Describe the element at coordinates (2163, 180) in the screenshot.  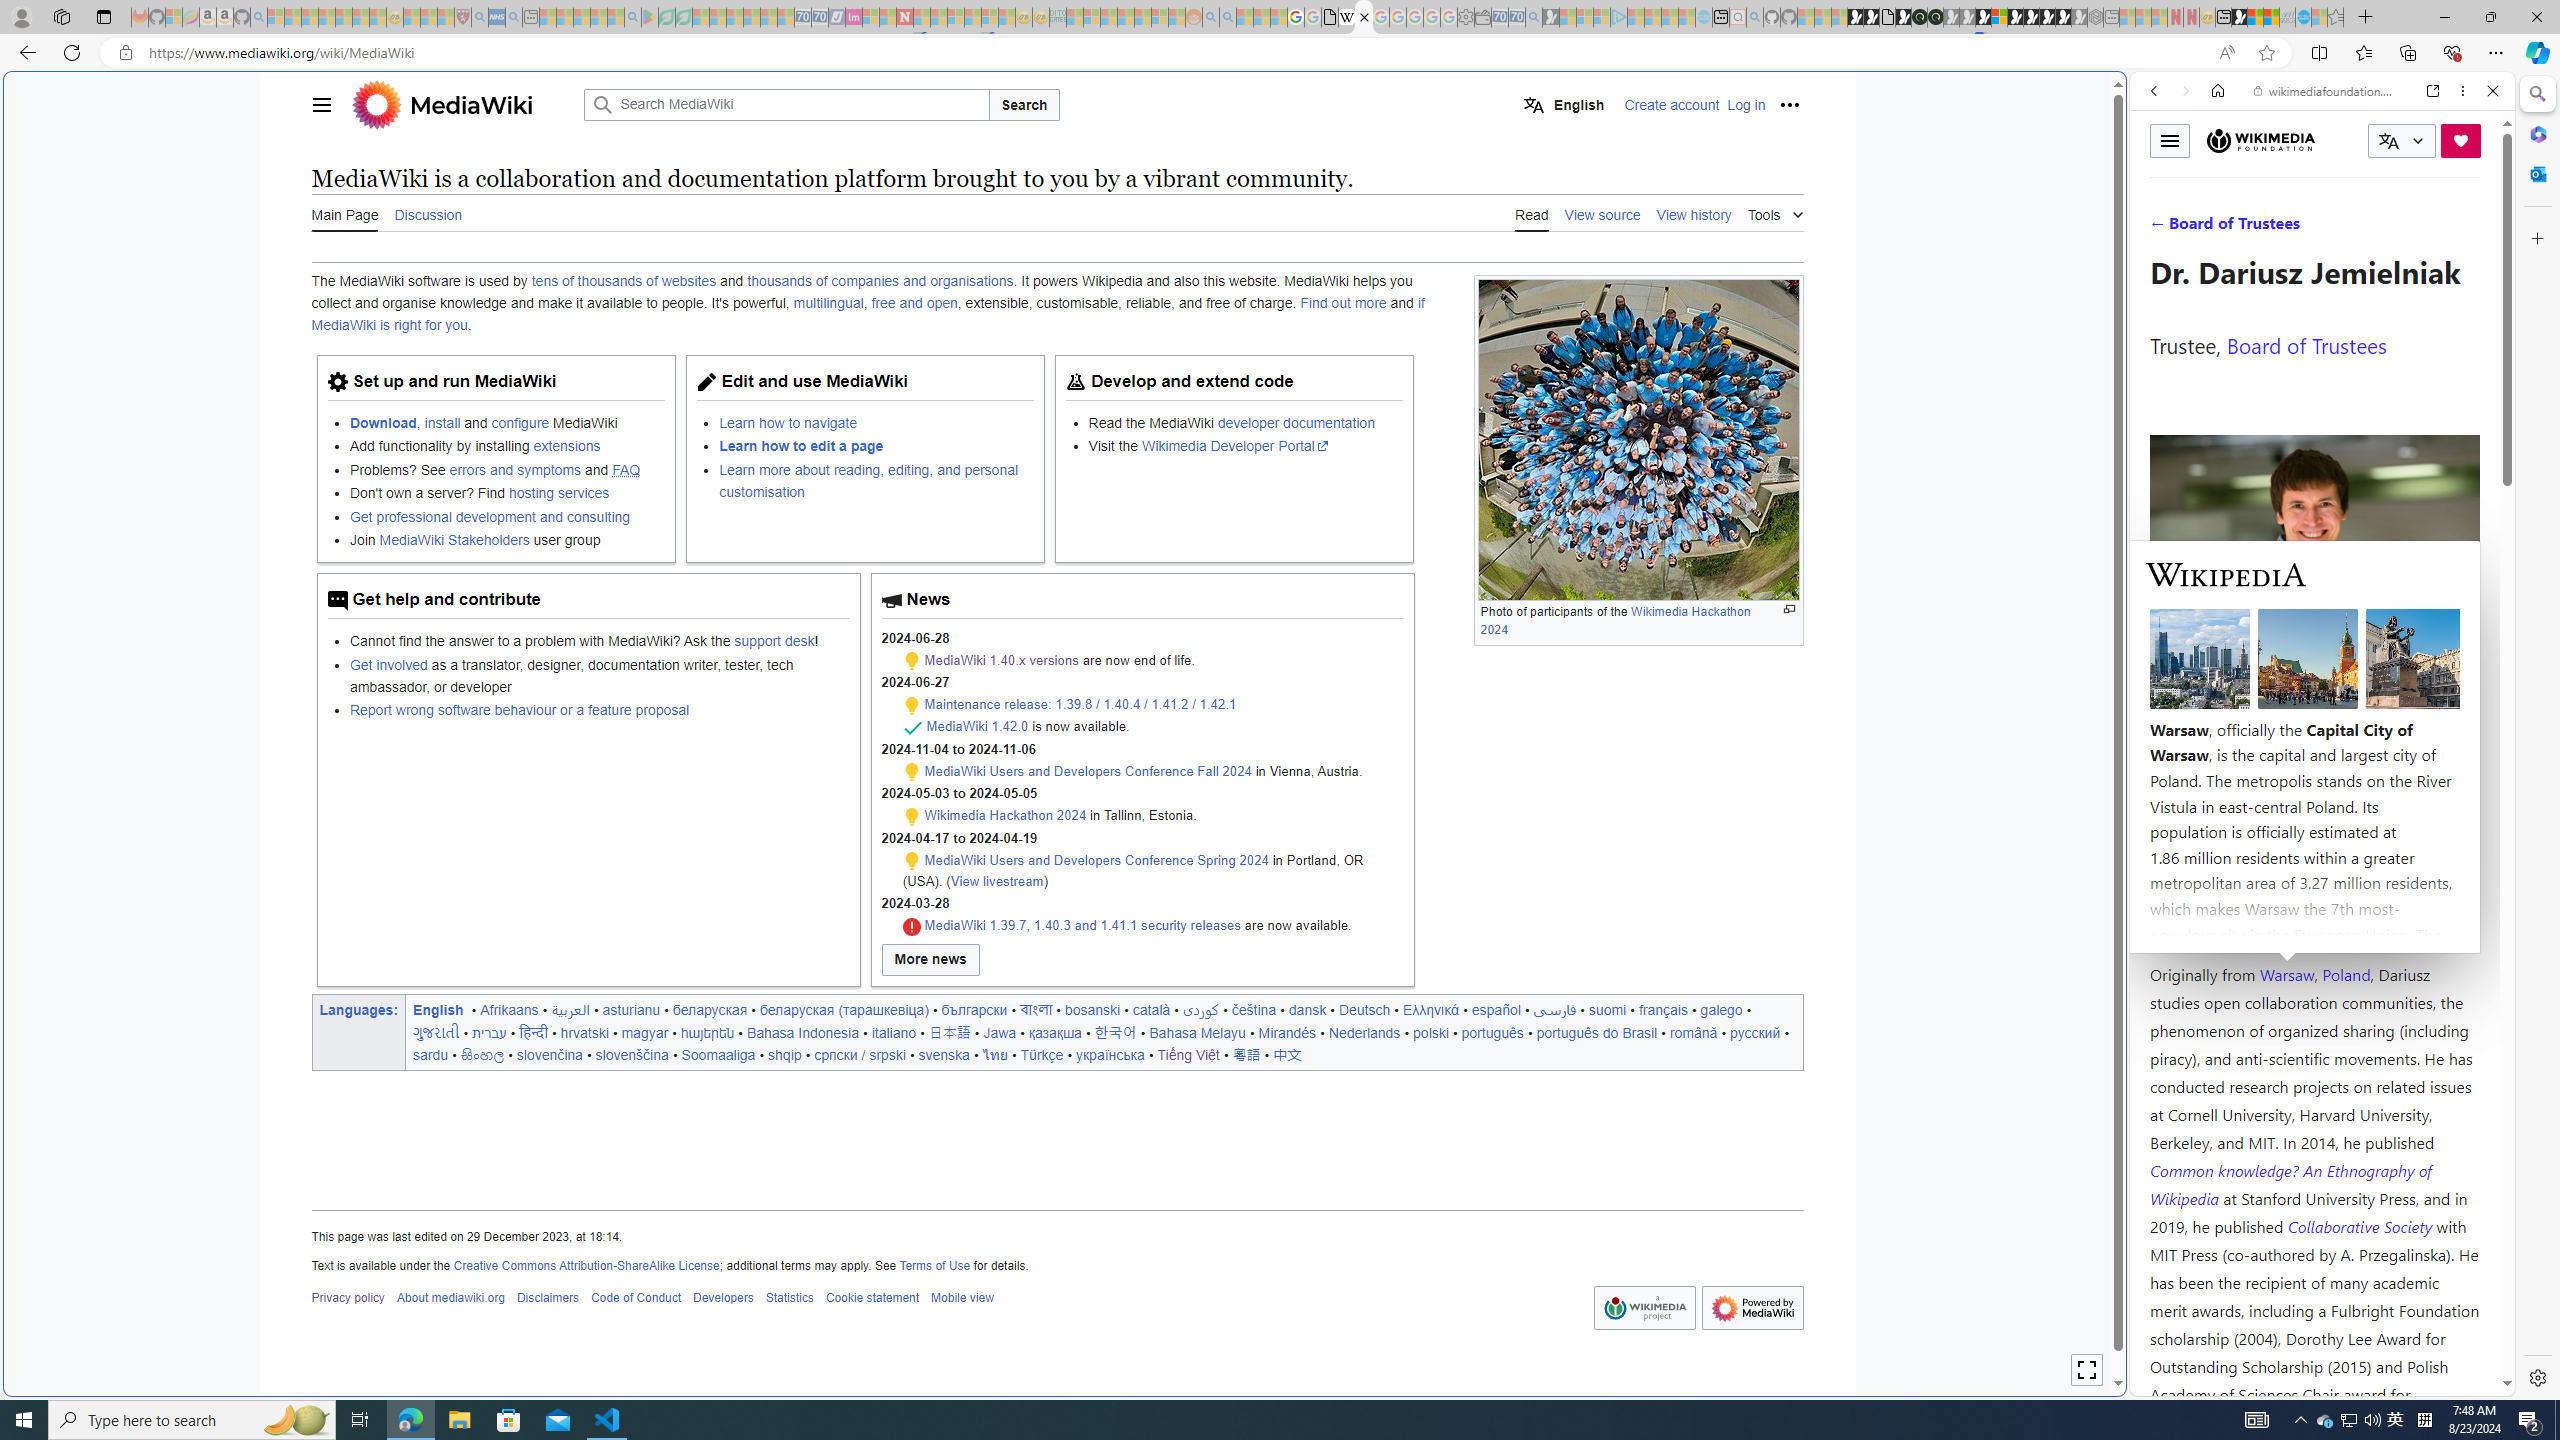
I see `Web scope` at that location.